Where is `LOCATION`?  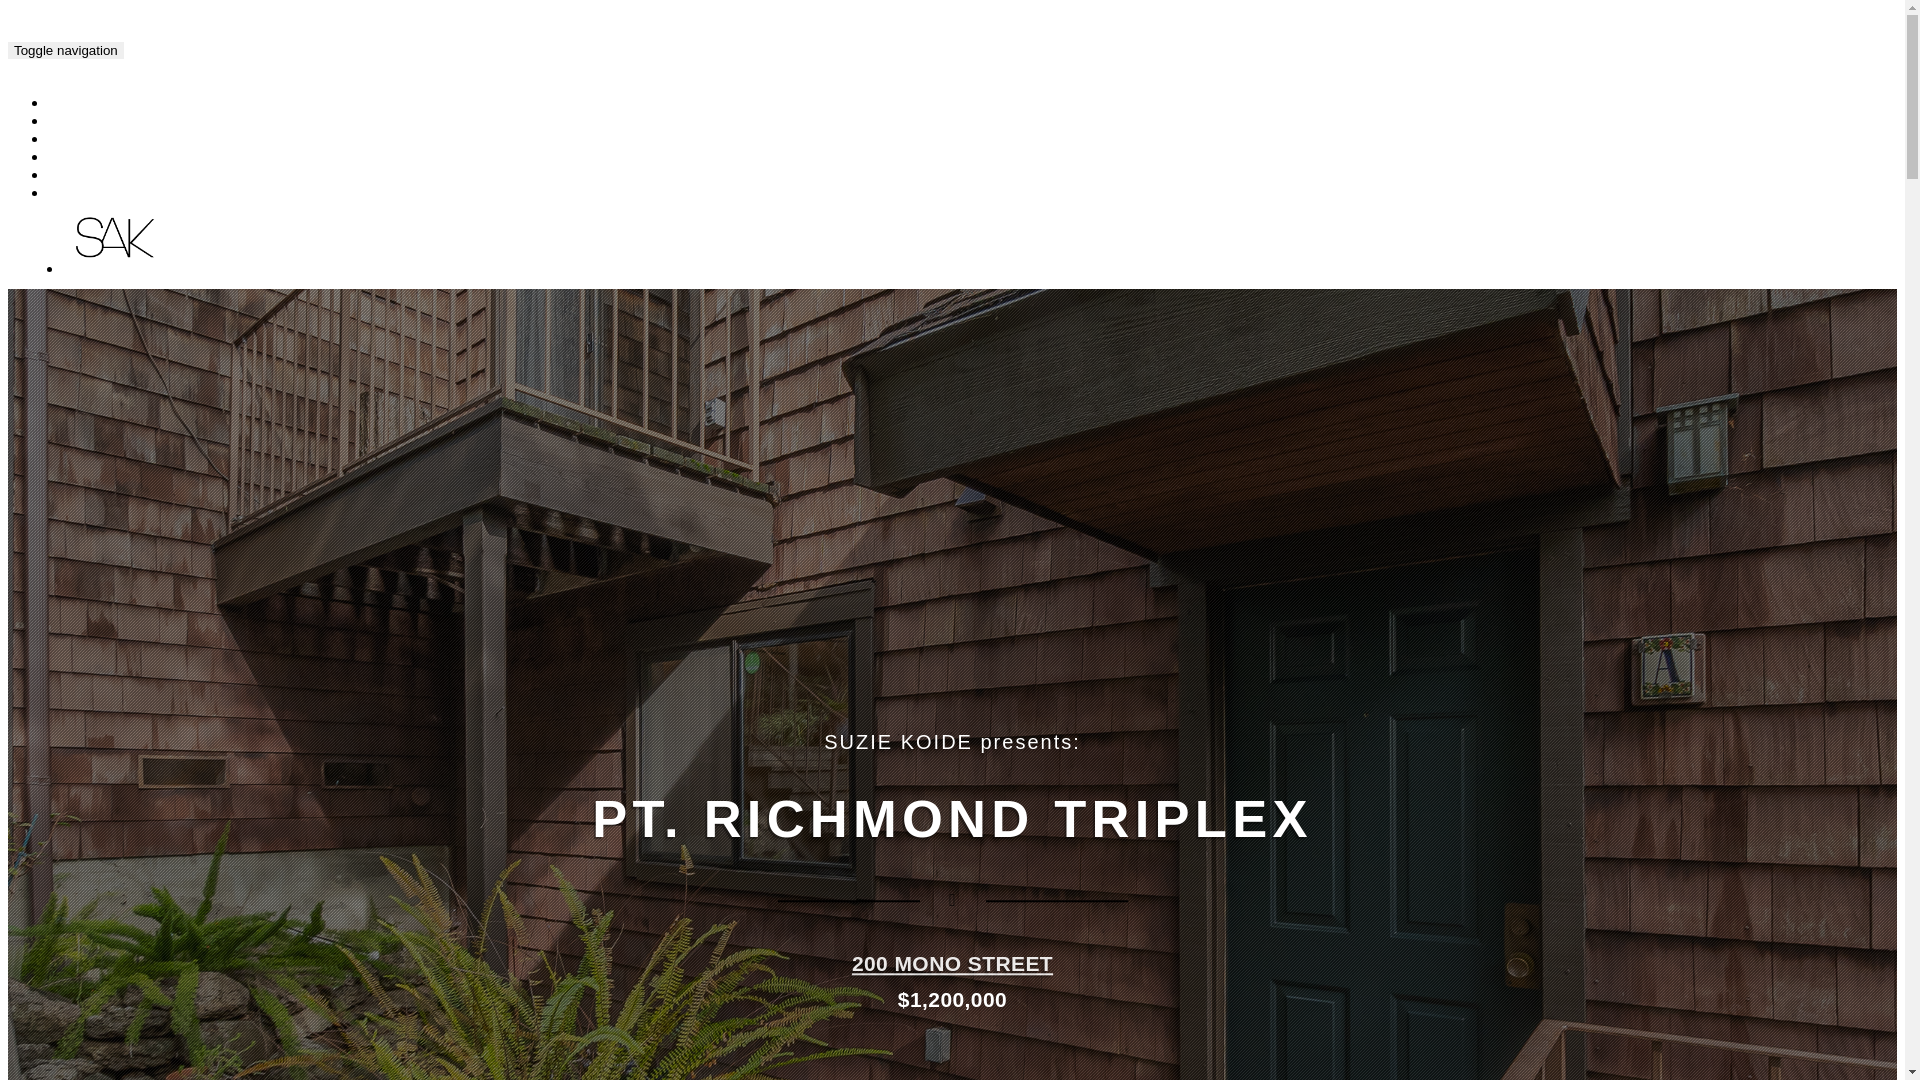 LOCATION is located at coordinates (96, 158).